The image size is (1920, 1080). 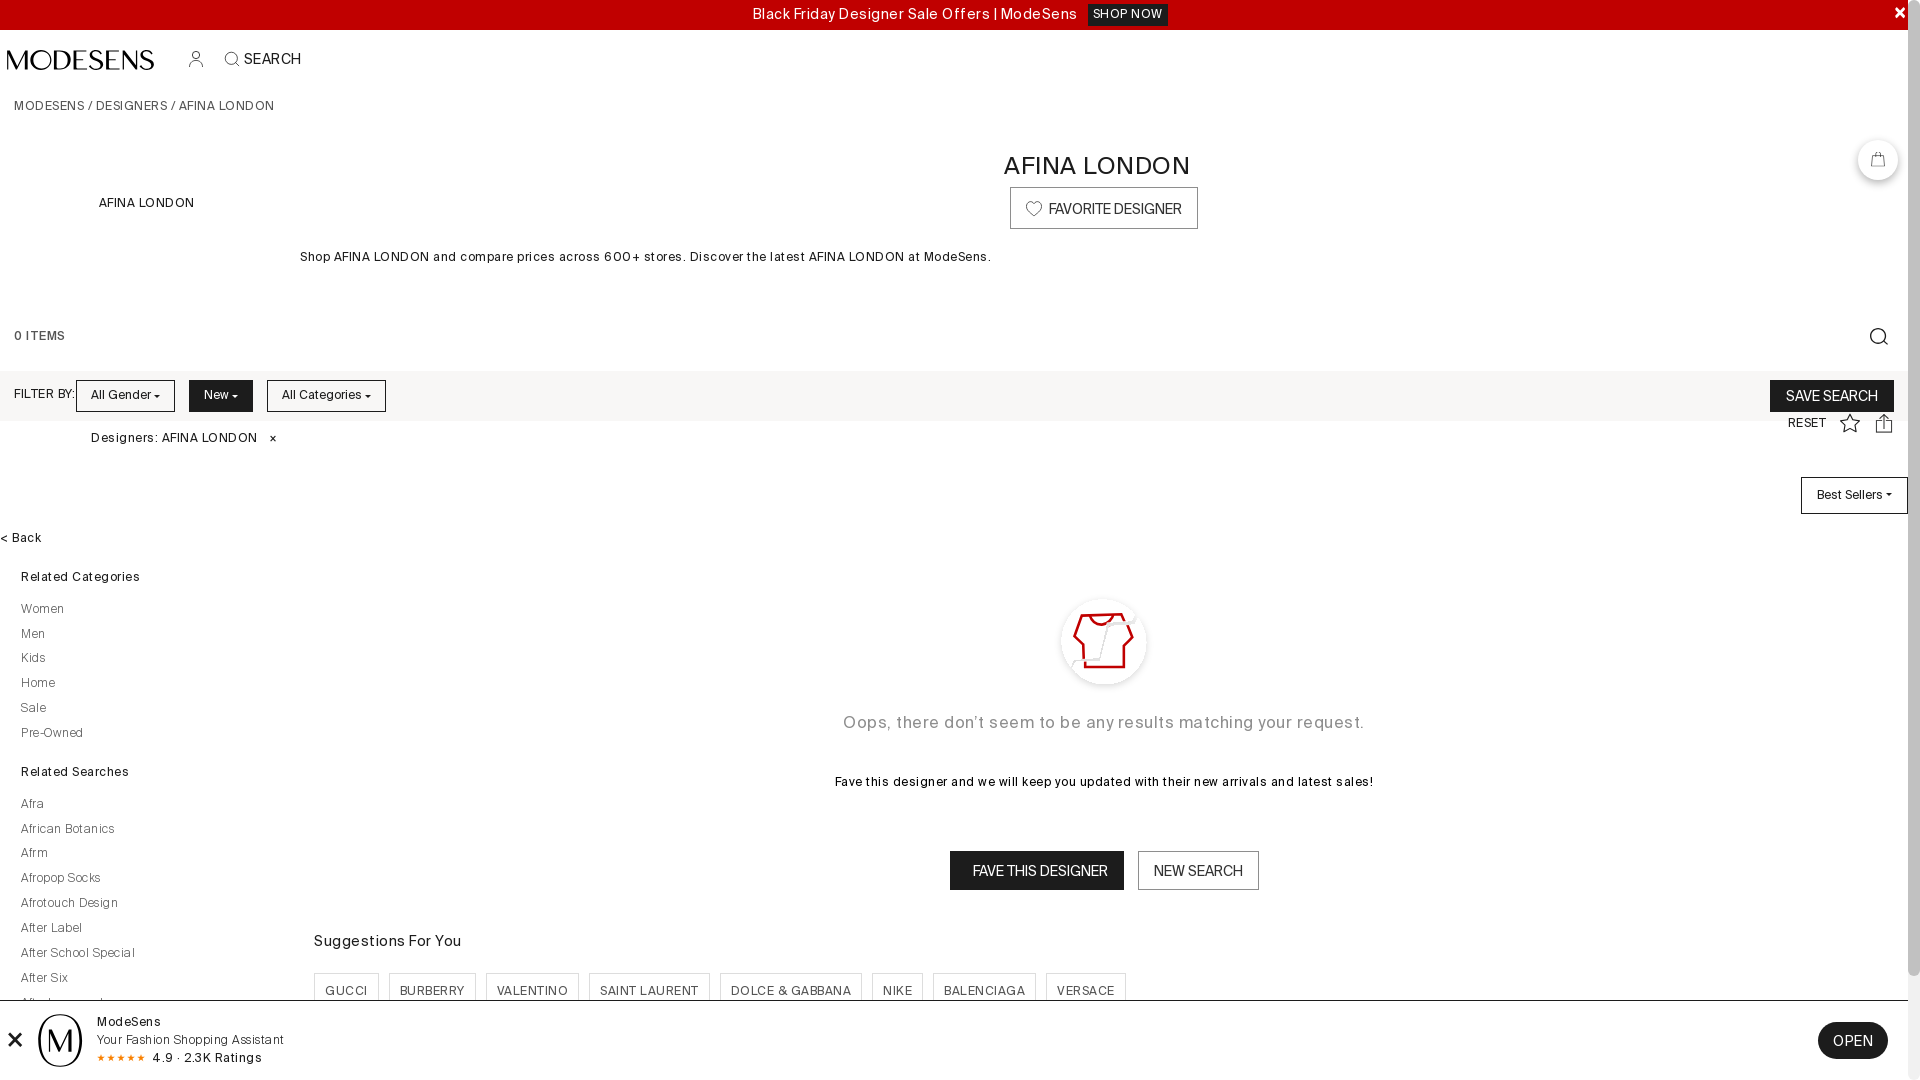 What do you see at coordinates (1832, 396) in the screenshot?
I see `SAVE SEARCH` at bounding box center [1832, 396].